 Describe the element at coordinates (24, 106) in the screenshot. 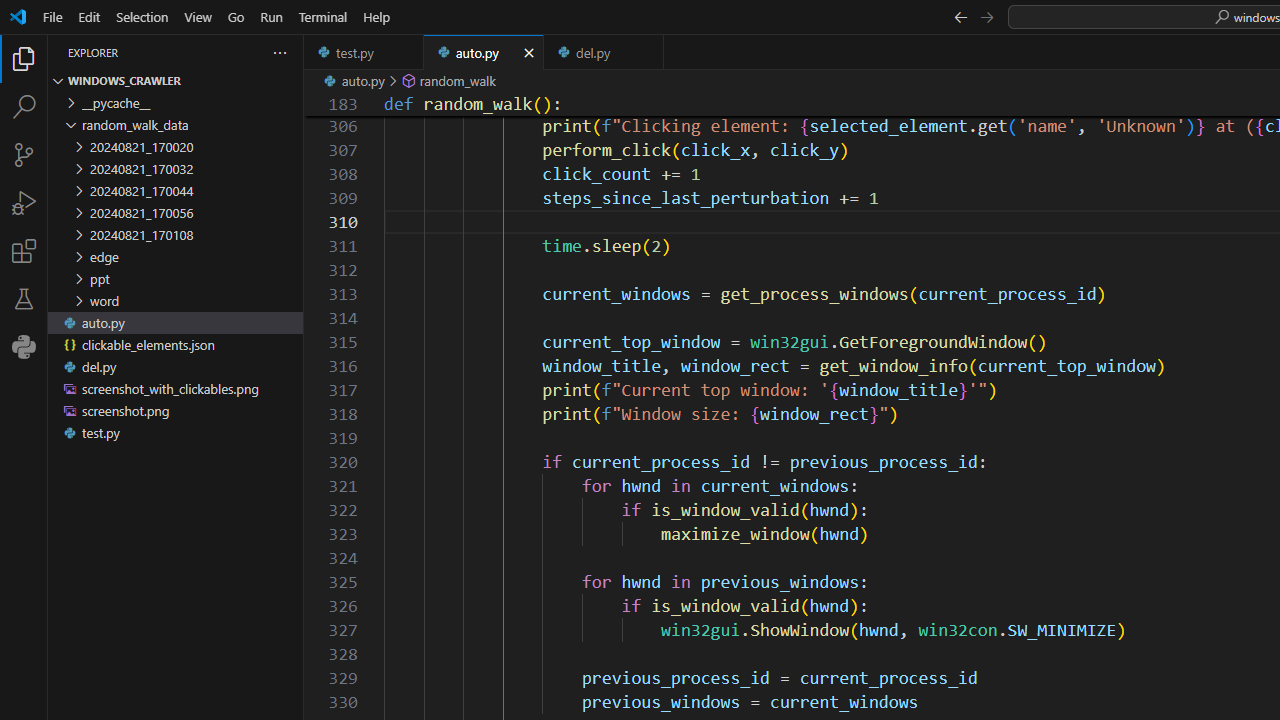

I see `Search (Ctrl+Shift+F)` at that location.